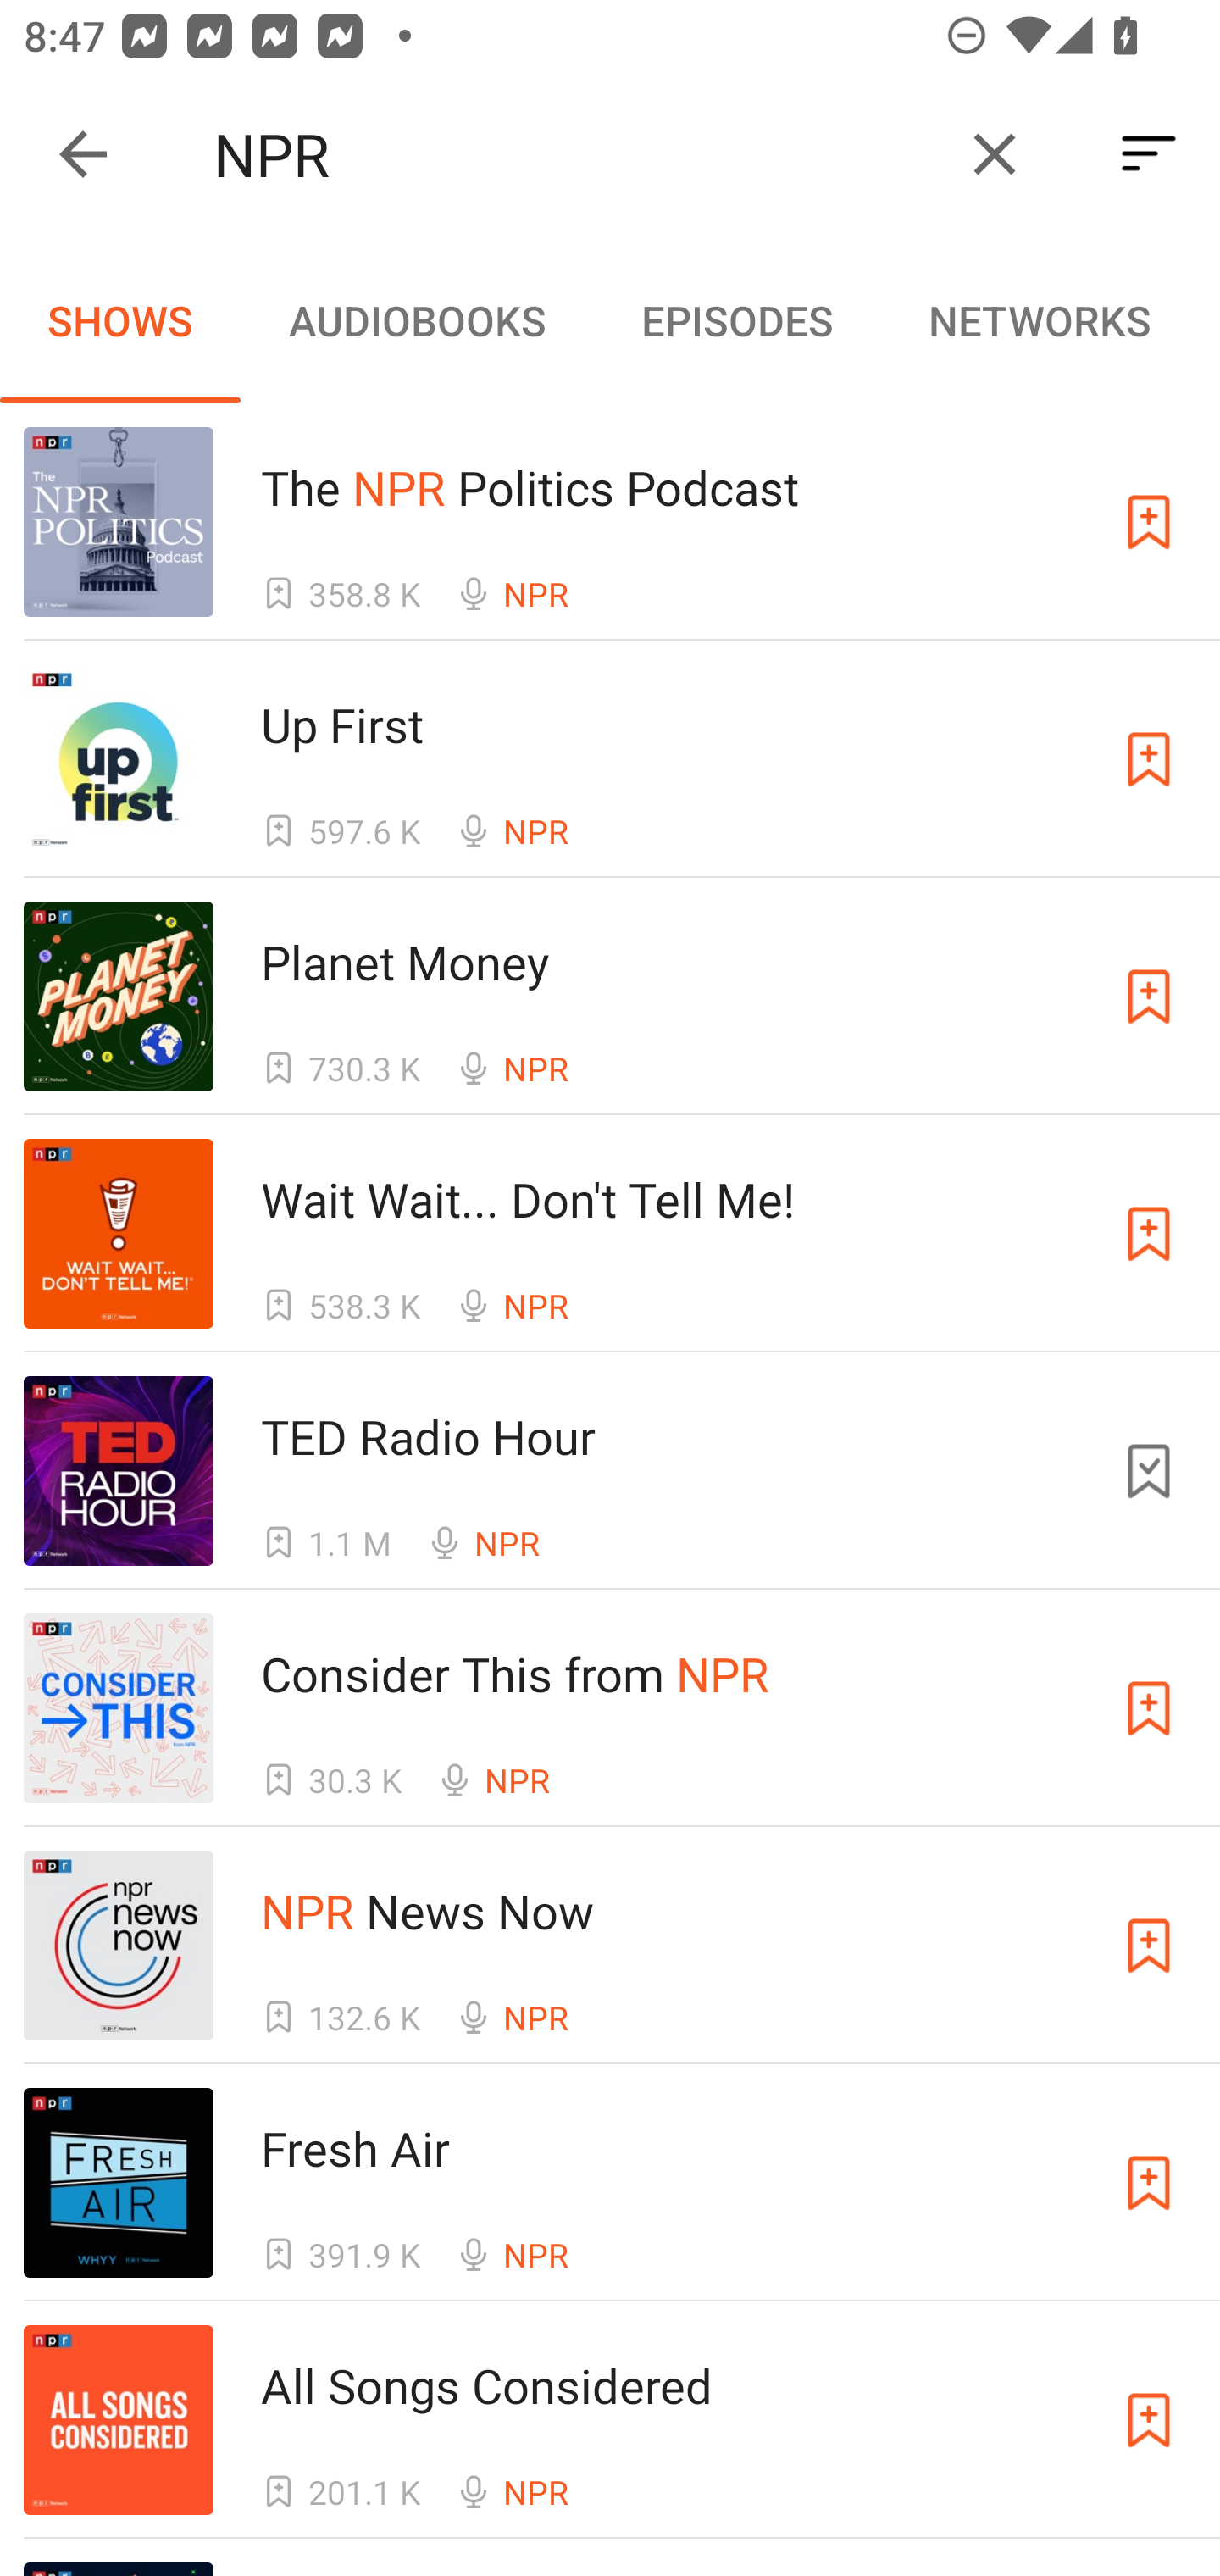 The width and height of the screenshot is (1220, 2576). Describe the element at coordinates (1149, 1471) in the screenshot. I see `Unsubscribe` at that location.